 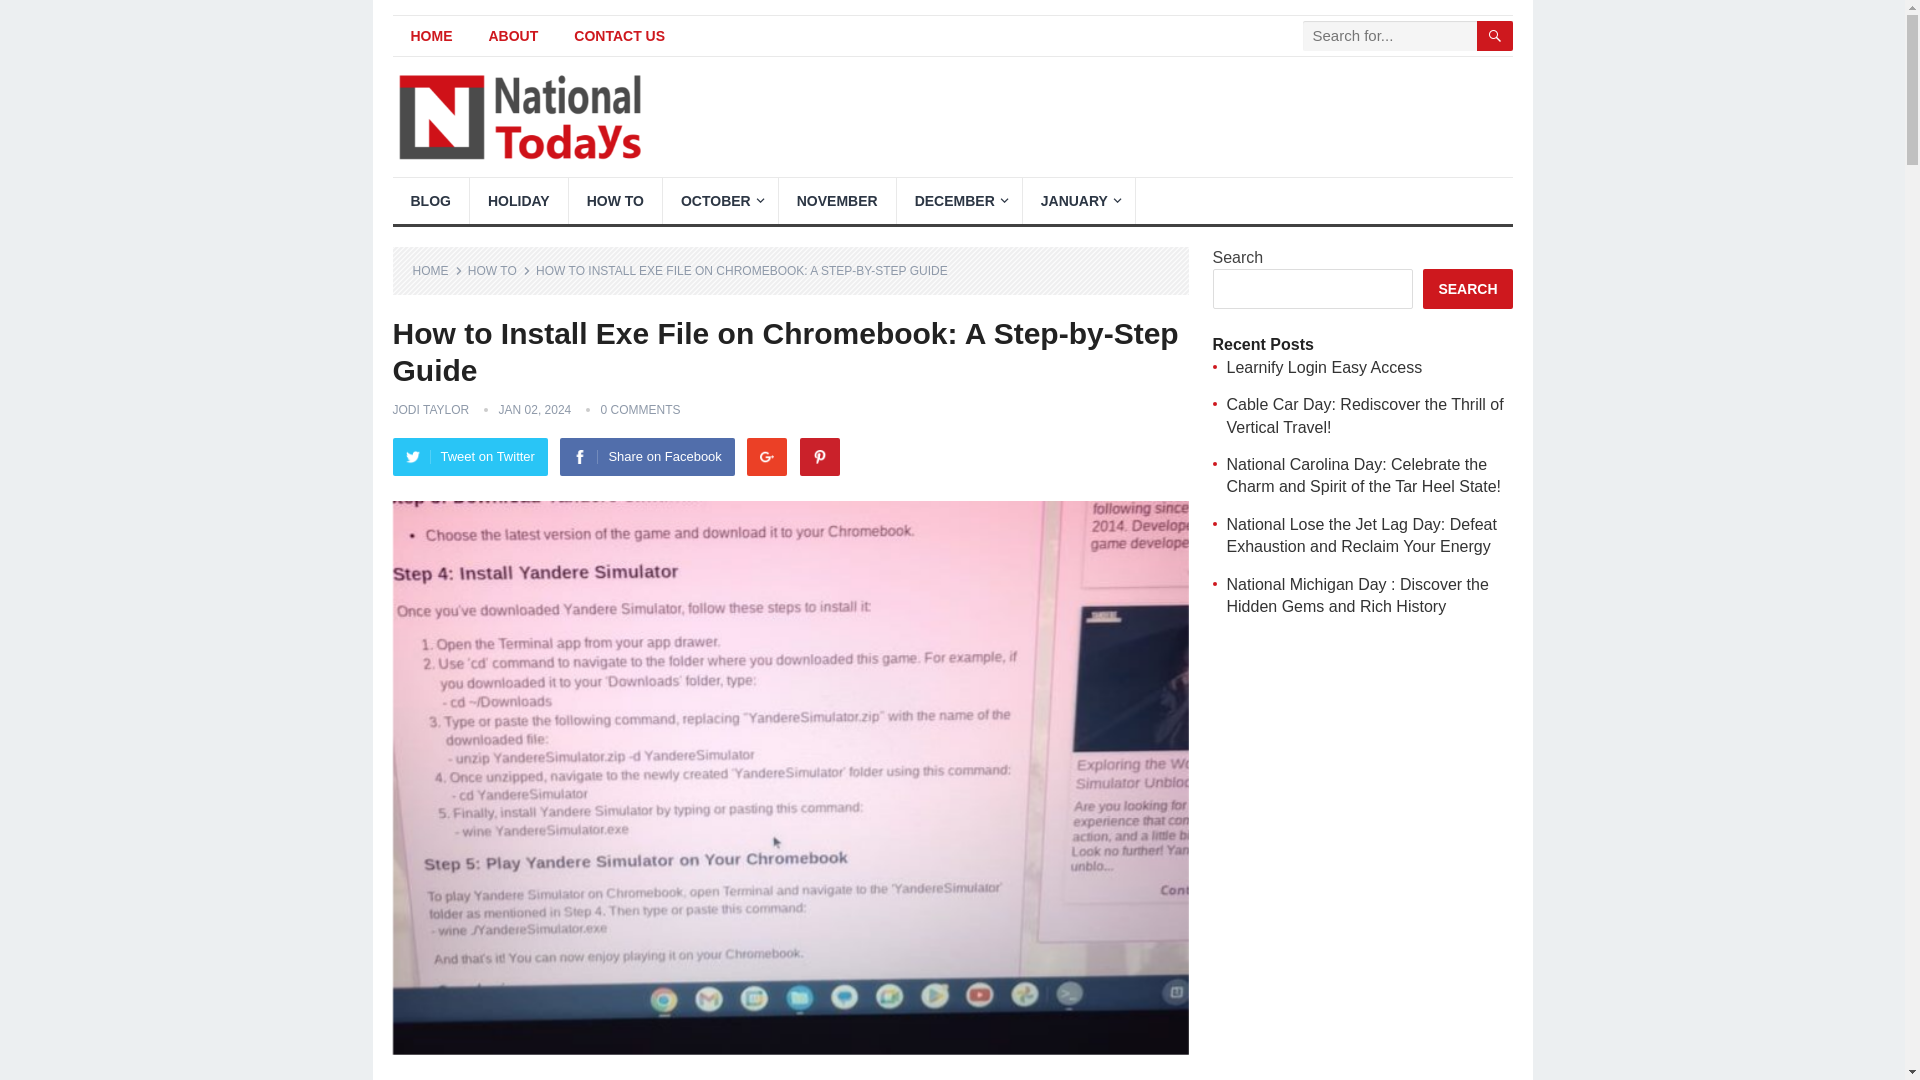 What do you see at coordinates (430, 36) in the screenshot?
I see `HOME` at bounding box center [430, 36].